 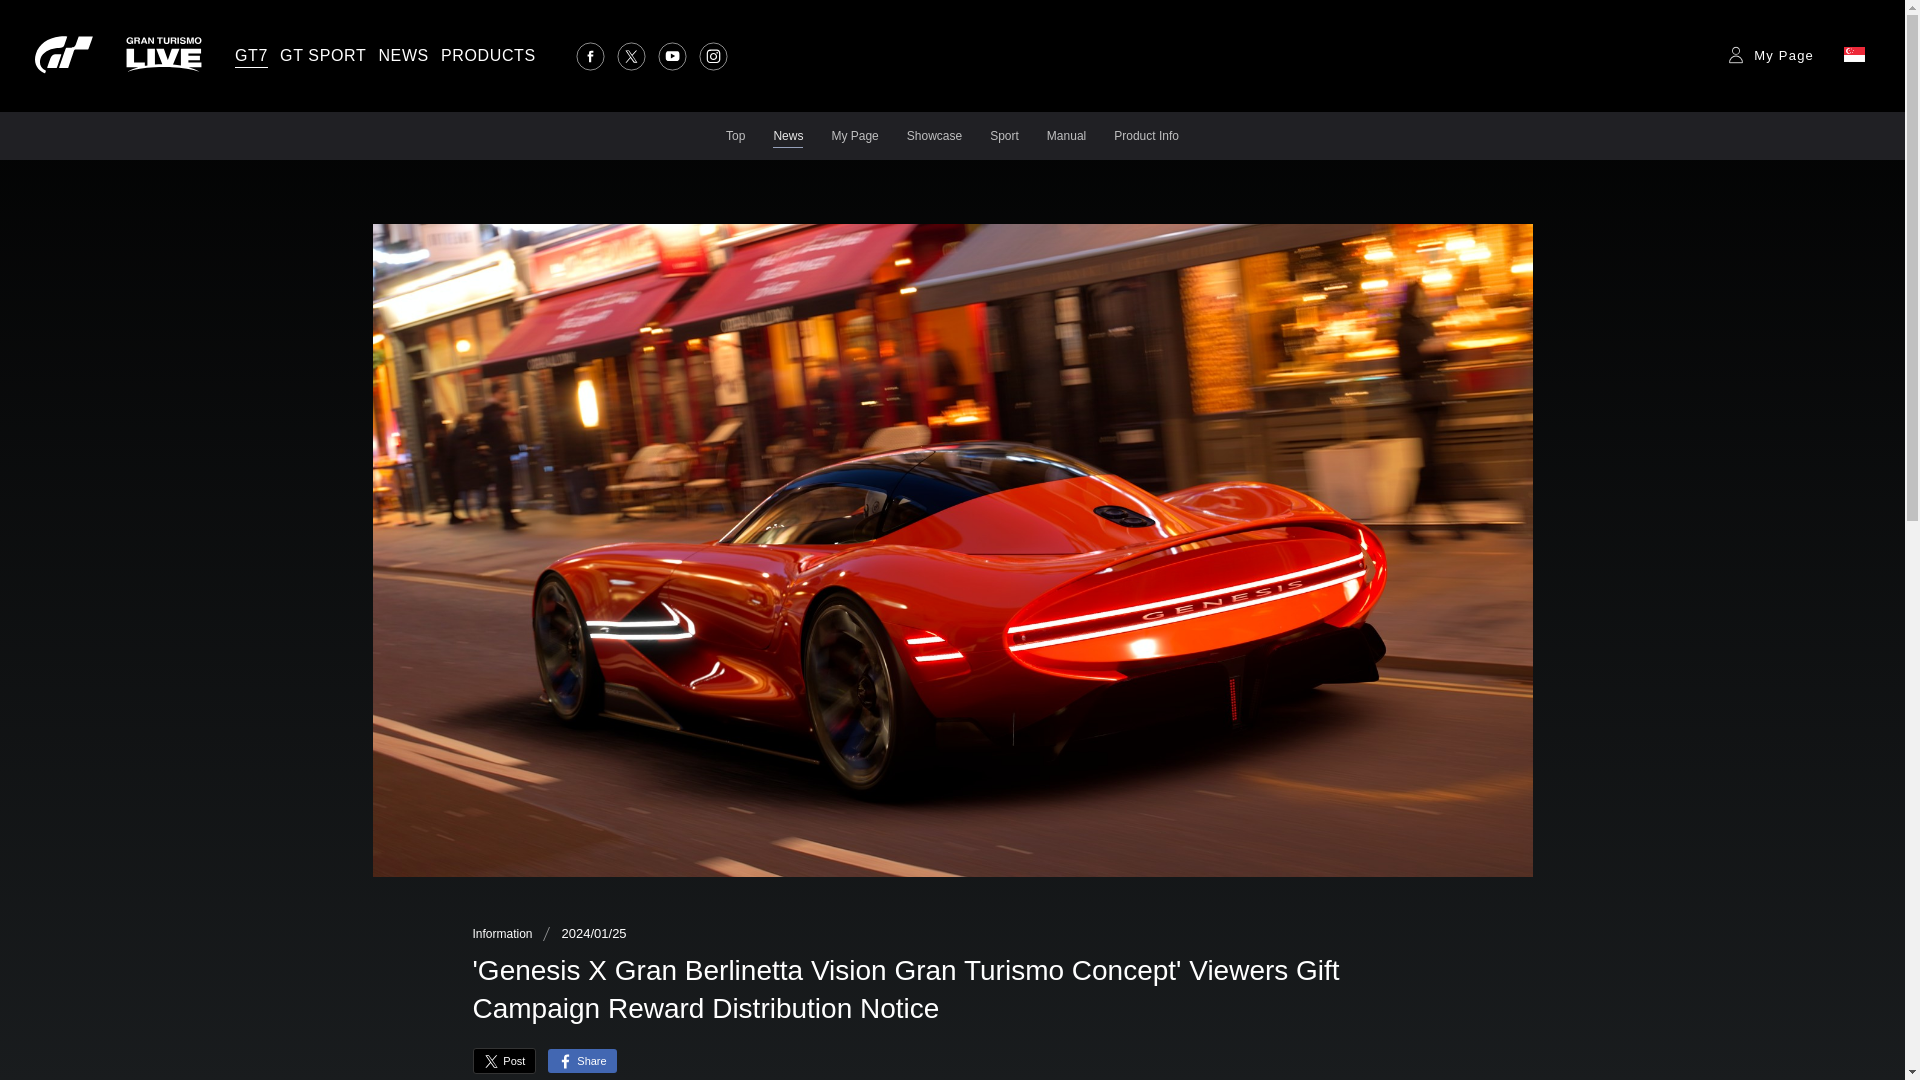 What do you see at coordinates (934, 138) in the screenshot?
I see `Showcase` at bounding box center [934, 138].